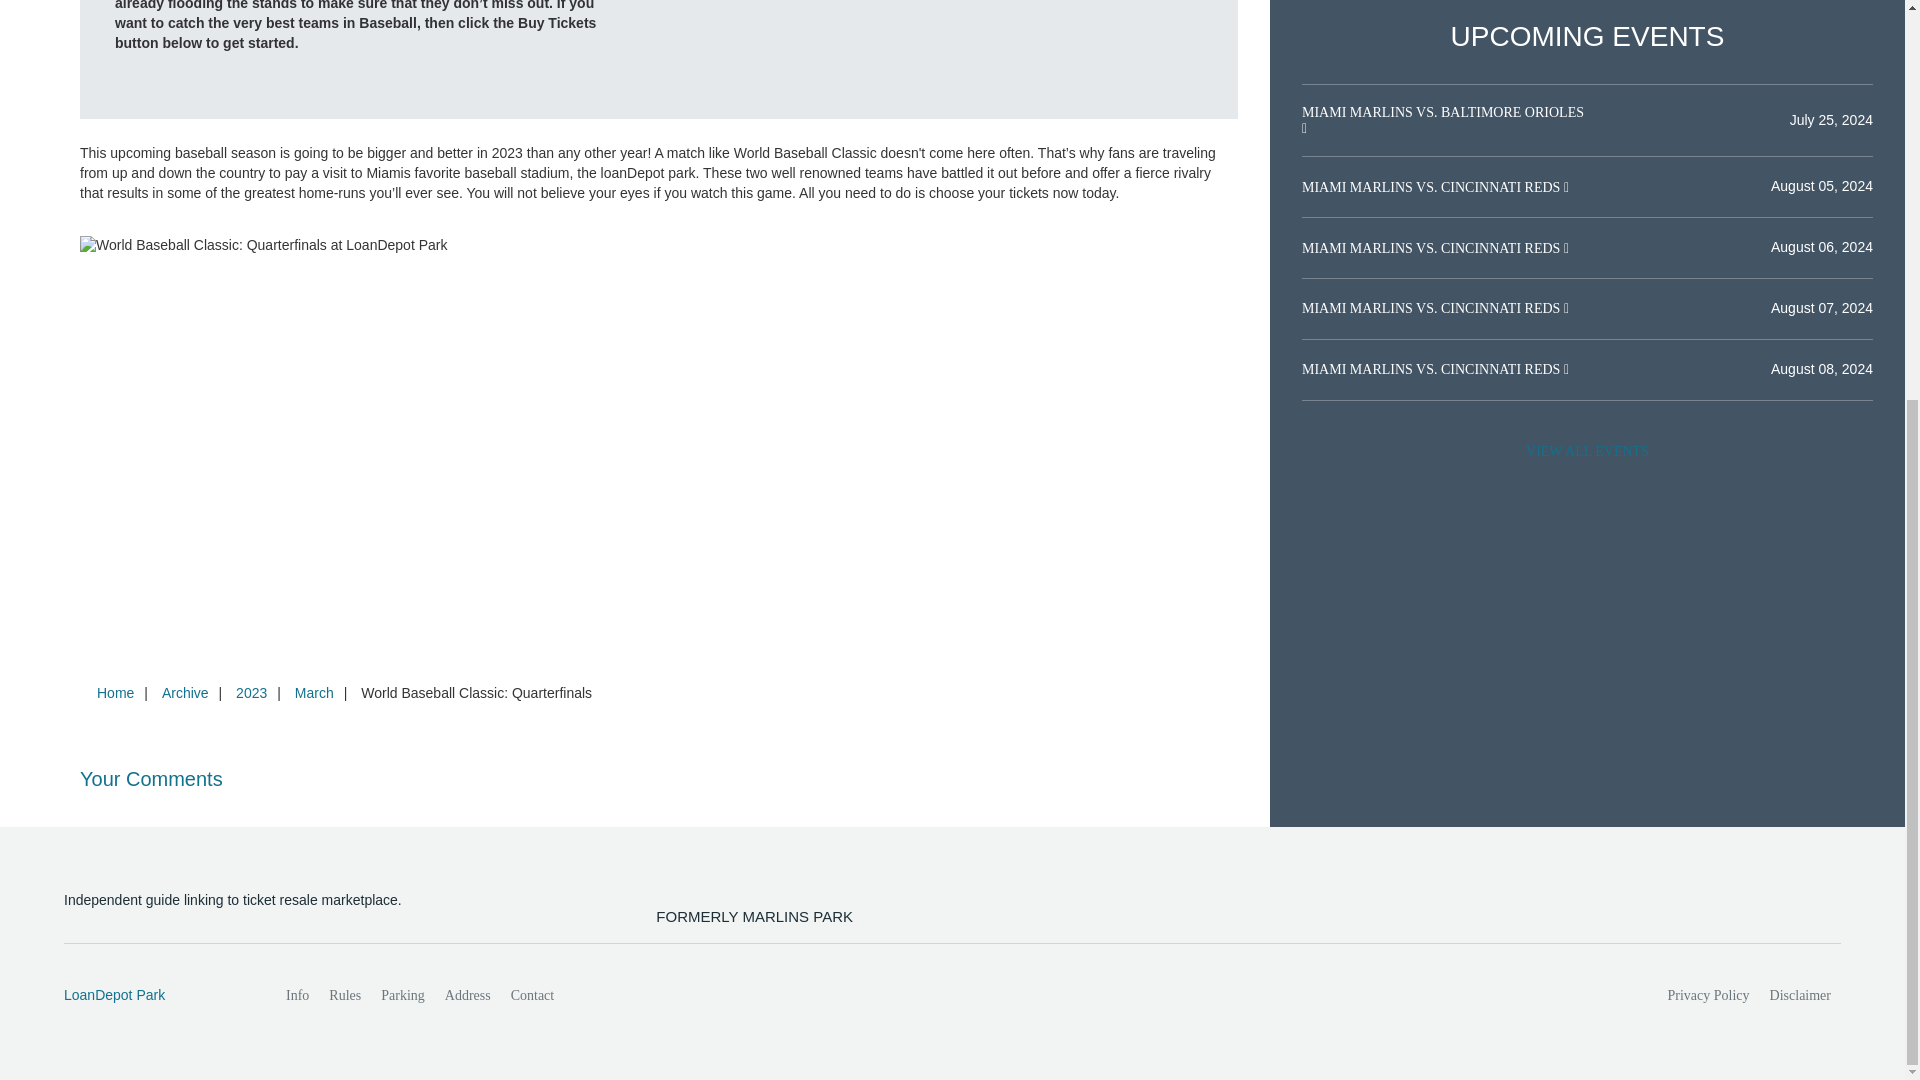 The image size is (1920, 1080). What do you see at coordinates (402, 996) in the screenshot?
I see `Parking` at bounding box center [402, 996].